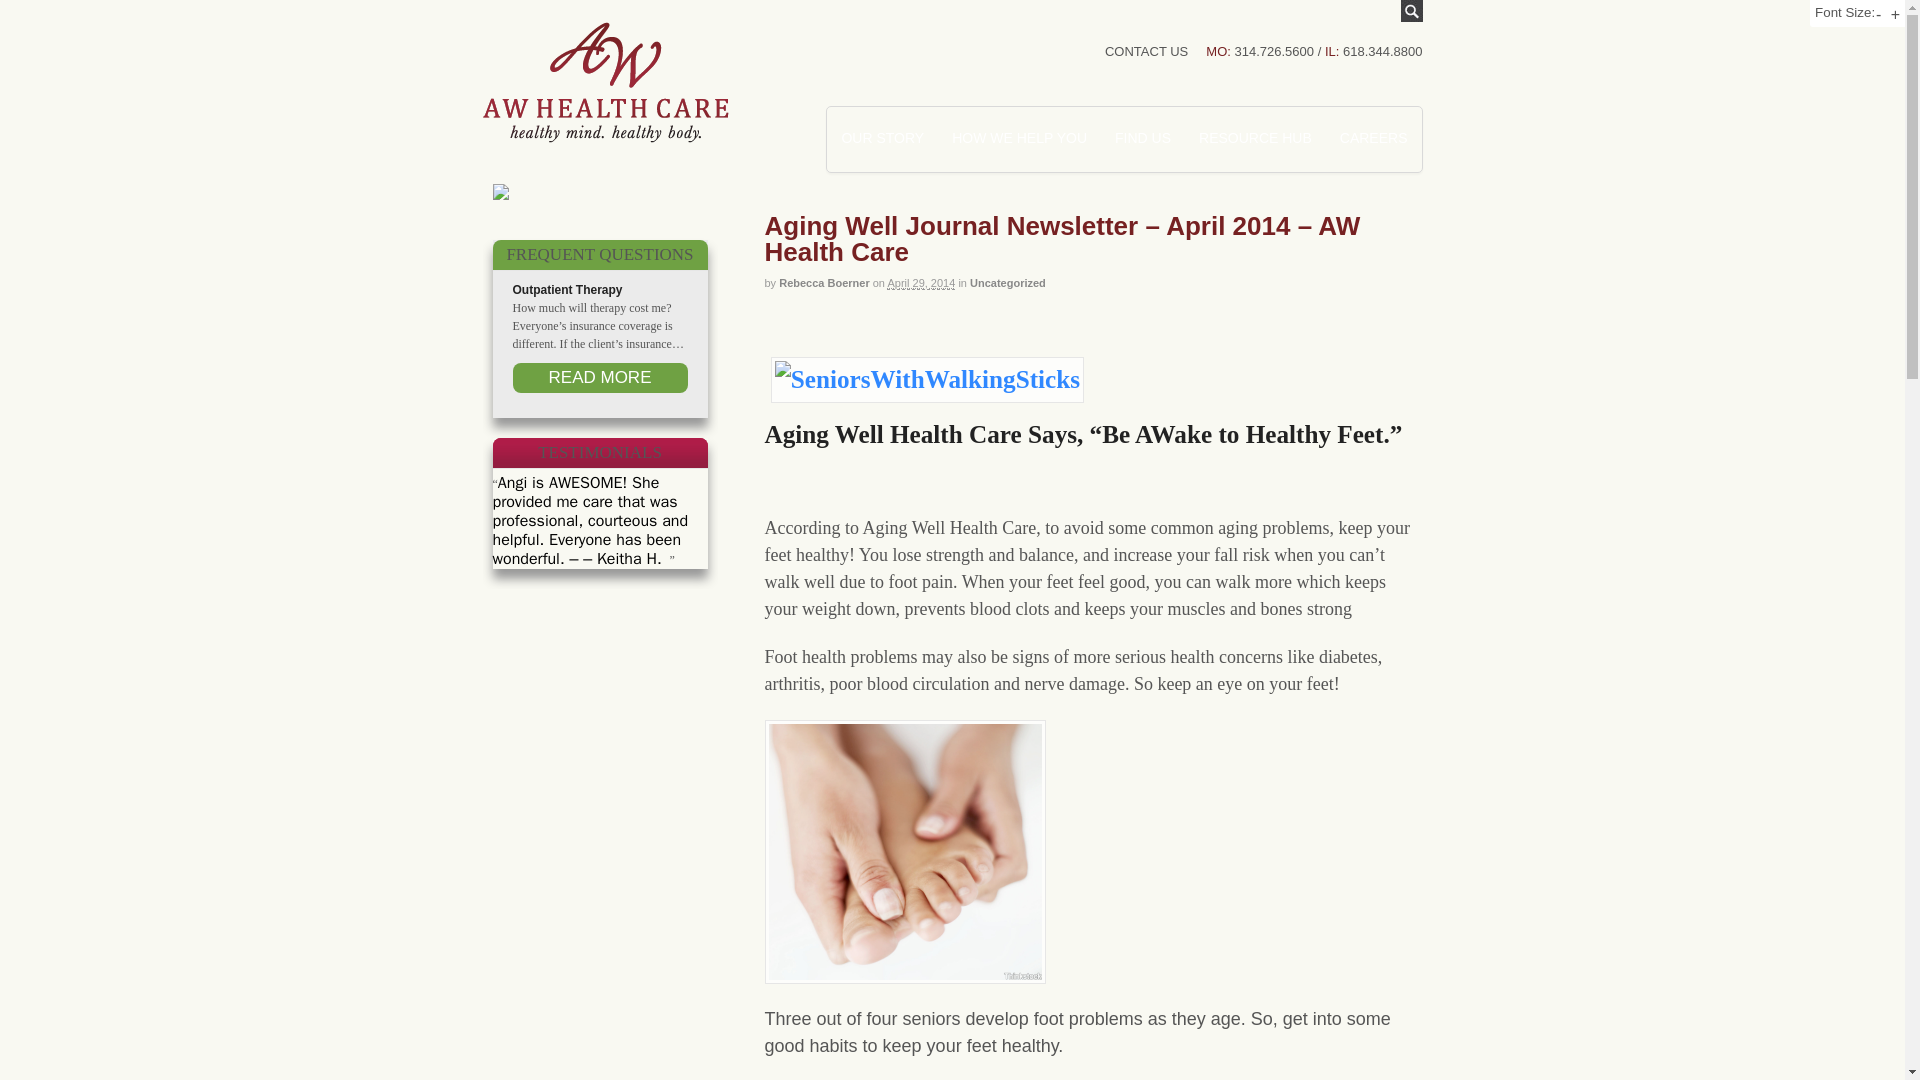 The image size is (1920, 1080). Describe the element at coordinates (882, 137) in the screenshot. I see `OUR STORY` at that location.